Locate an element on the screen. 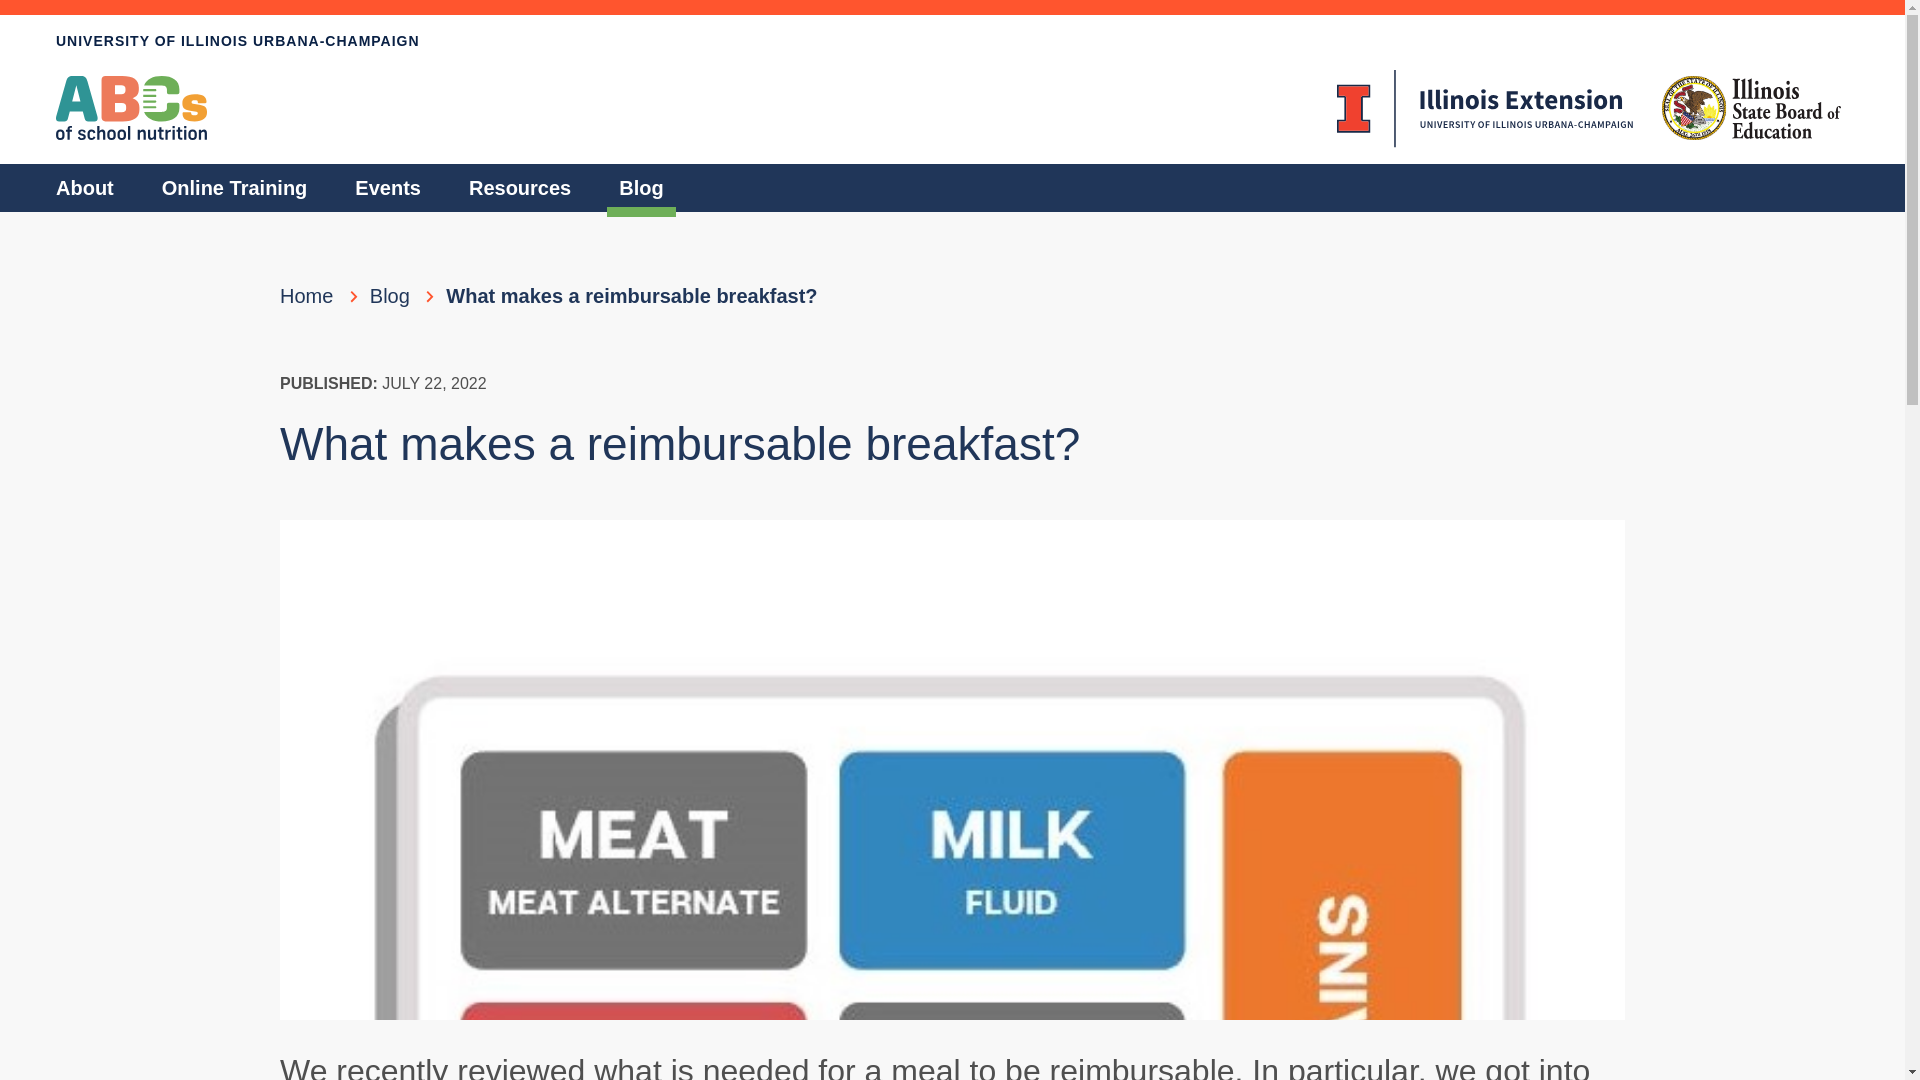 This screenshot has height=1080, width=1920. Home is located at coordinates (306, 296).